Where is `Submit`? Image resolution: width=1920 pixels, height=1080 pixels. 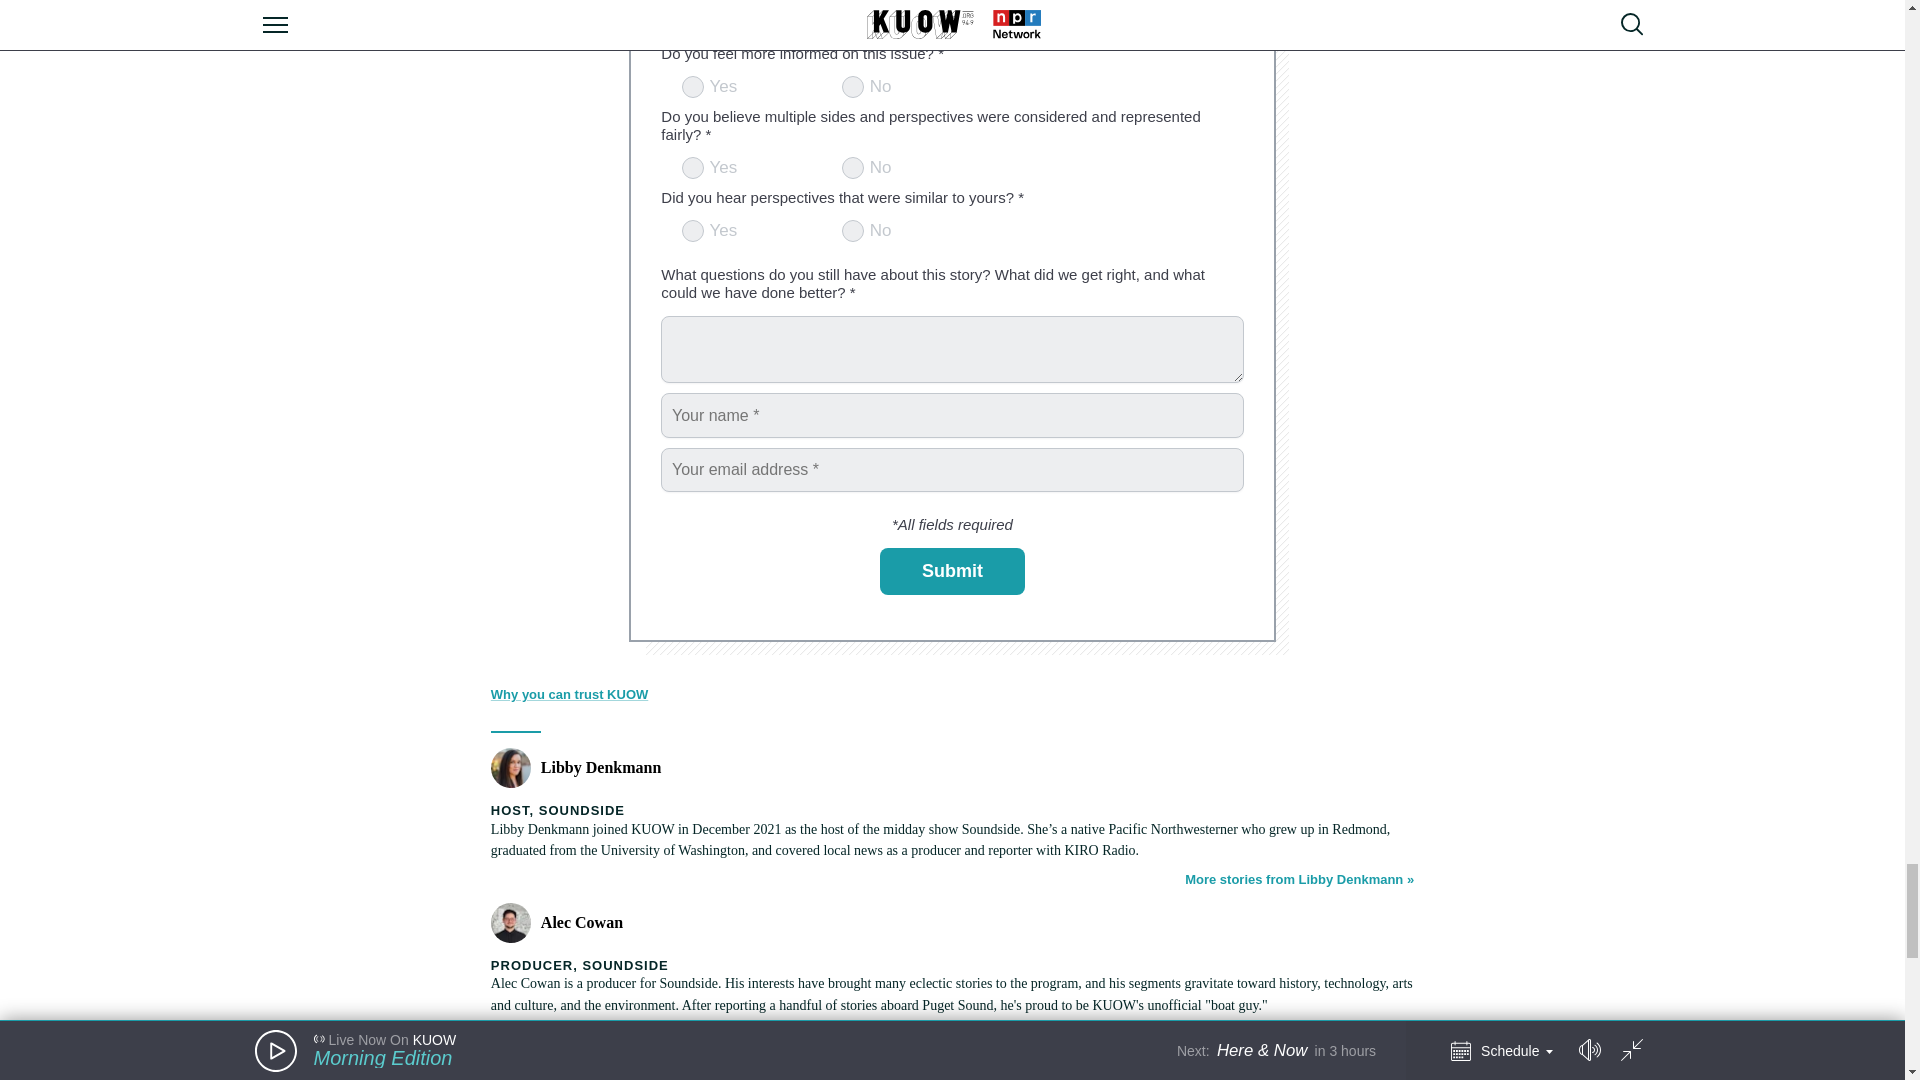 Submit is located at coordinates (952, 572).